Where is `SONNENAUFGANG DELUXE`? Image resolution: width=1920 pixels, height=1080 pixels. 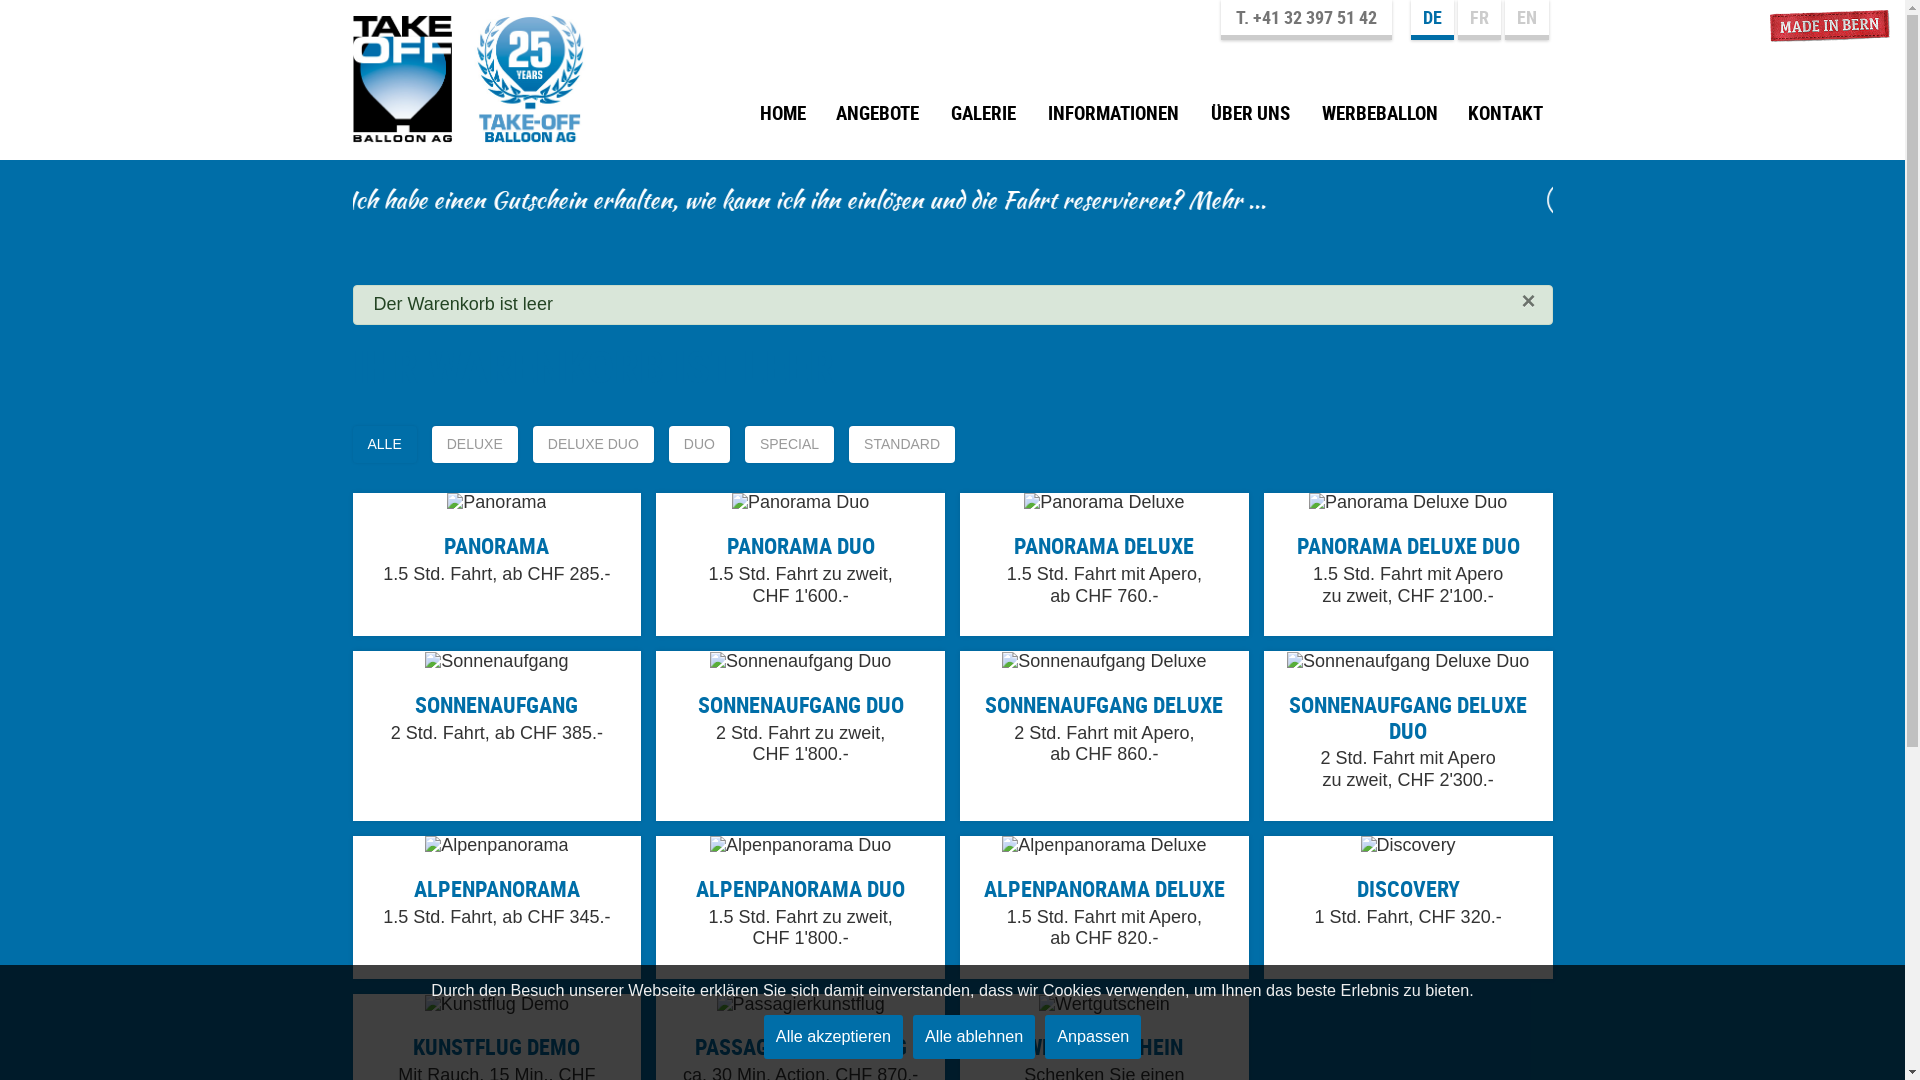
SONNENAUFGANG DELUXE is located at coordinates (1104, 704).